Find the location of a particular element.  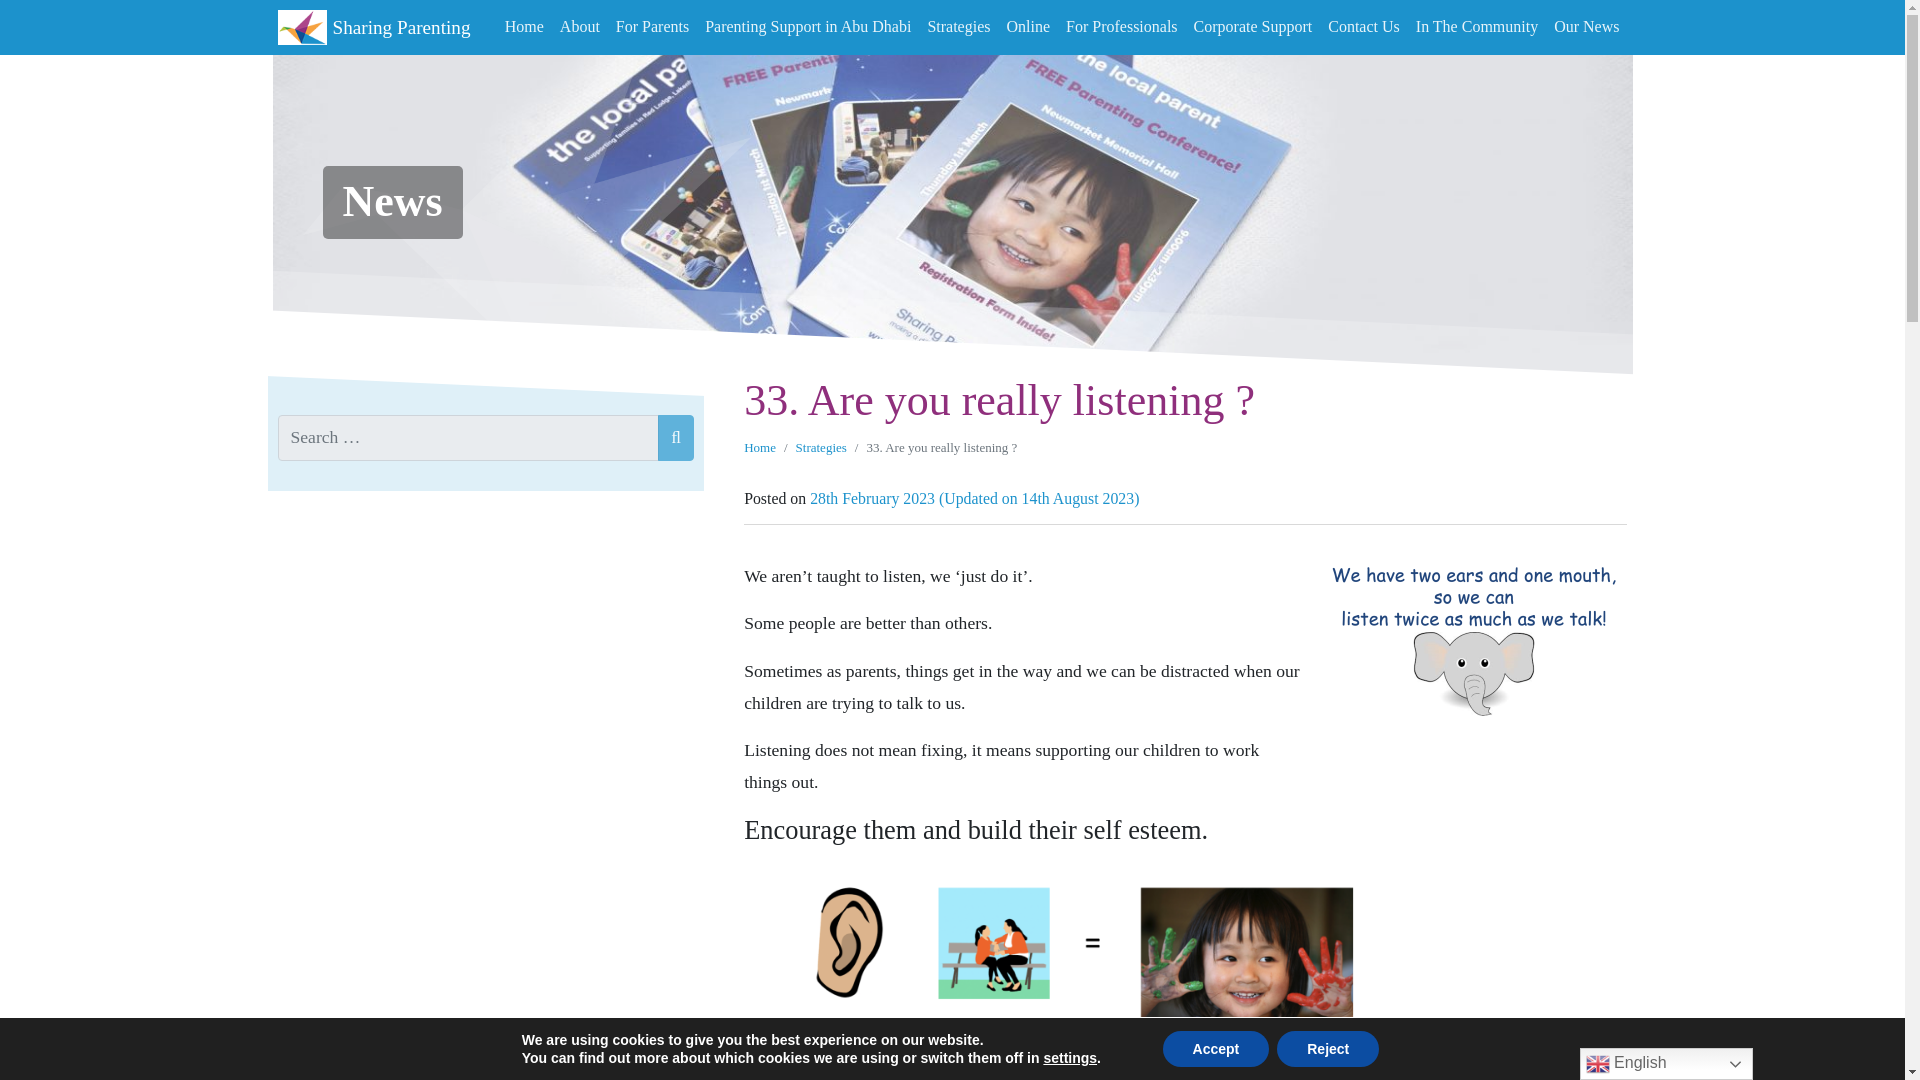

Our News is located at coordinates (1586, 27).